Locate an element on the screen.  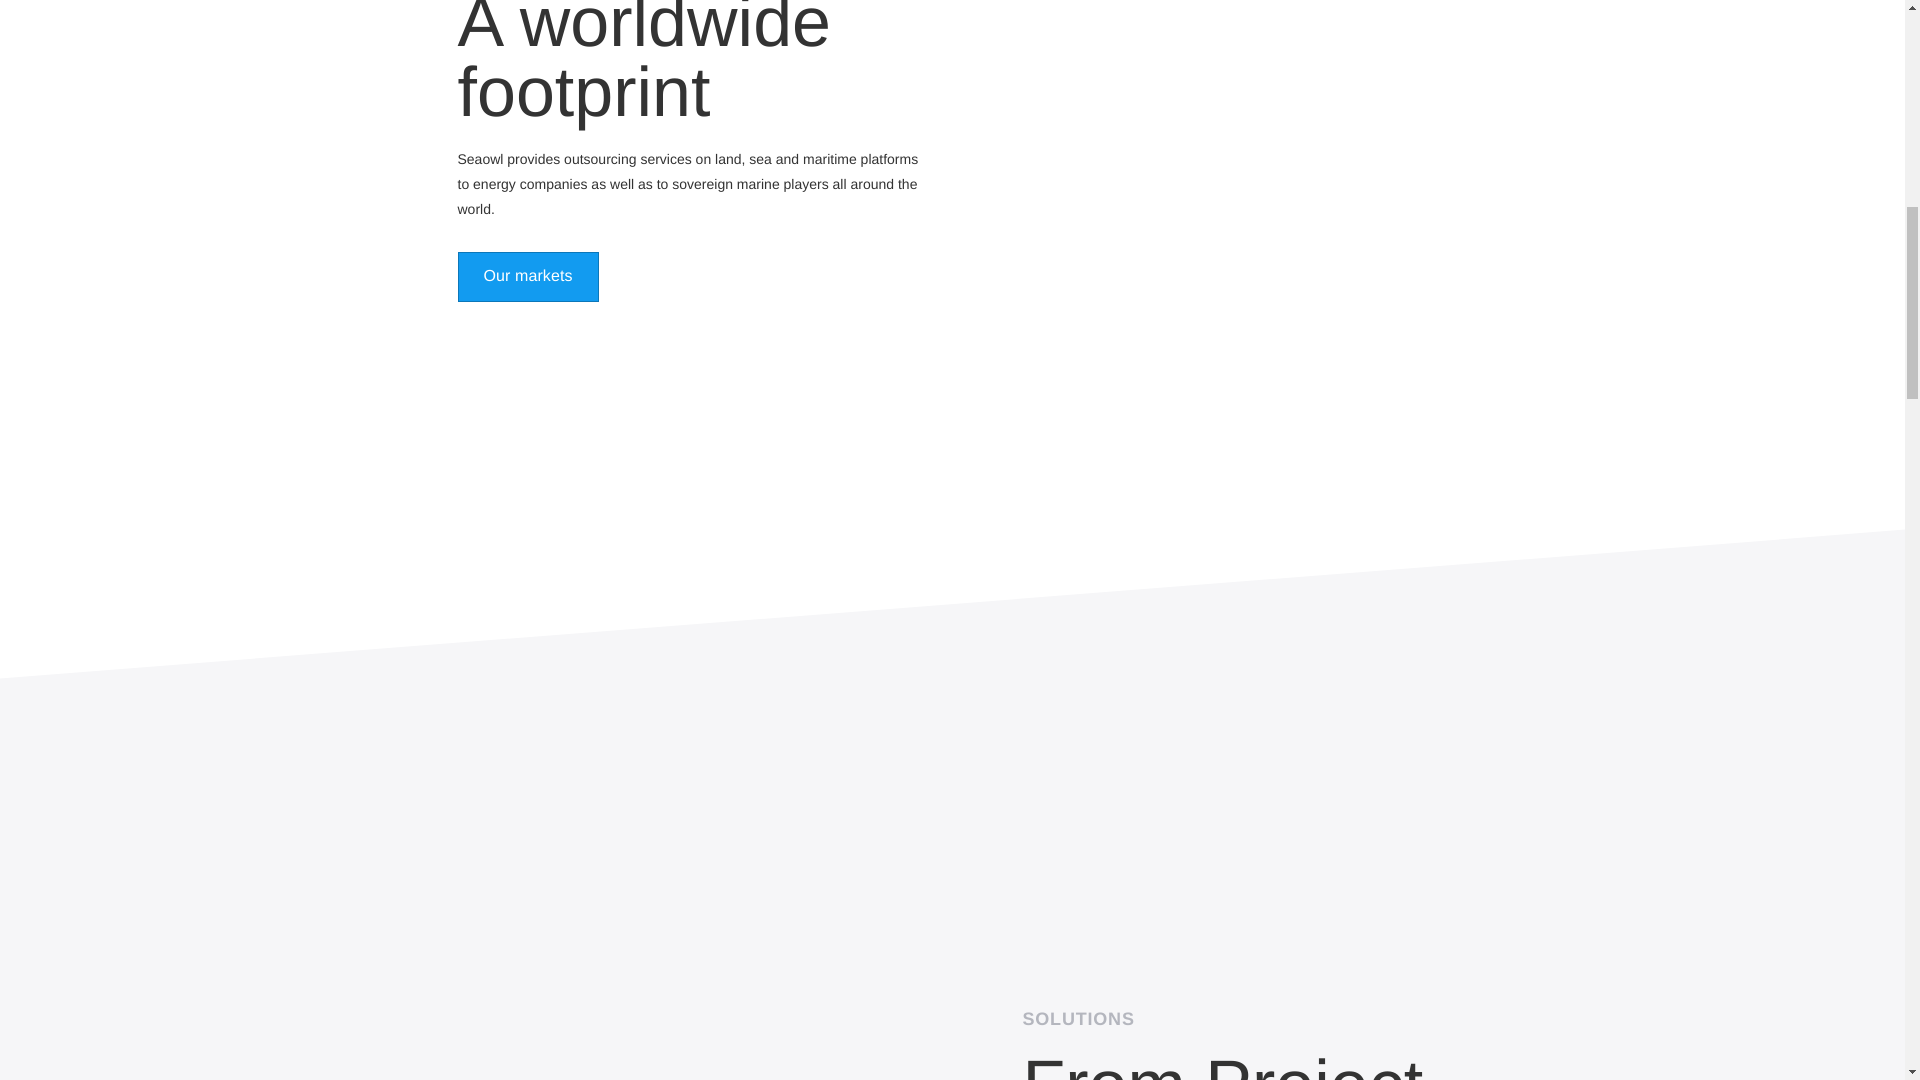
Our markets is located at coordinates (528, 276).